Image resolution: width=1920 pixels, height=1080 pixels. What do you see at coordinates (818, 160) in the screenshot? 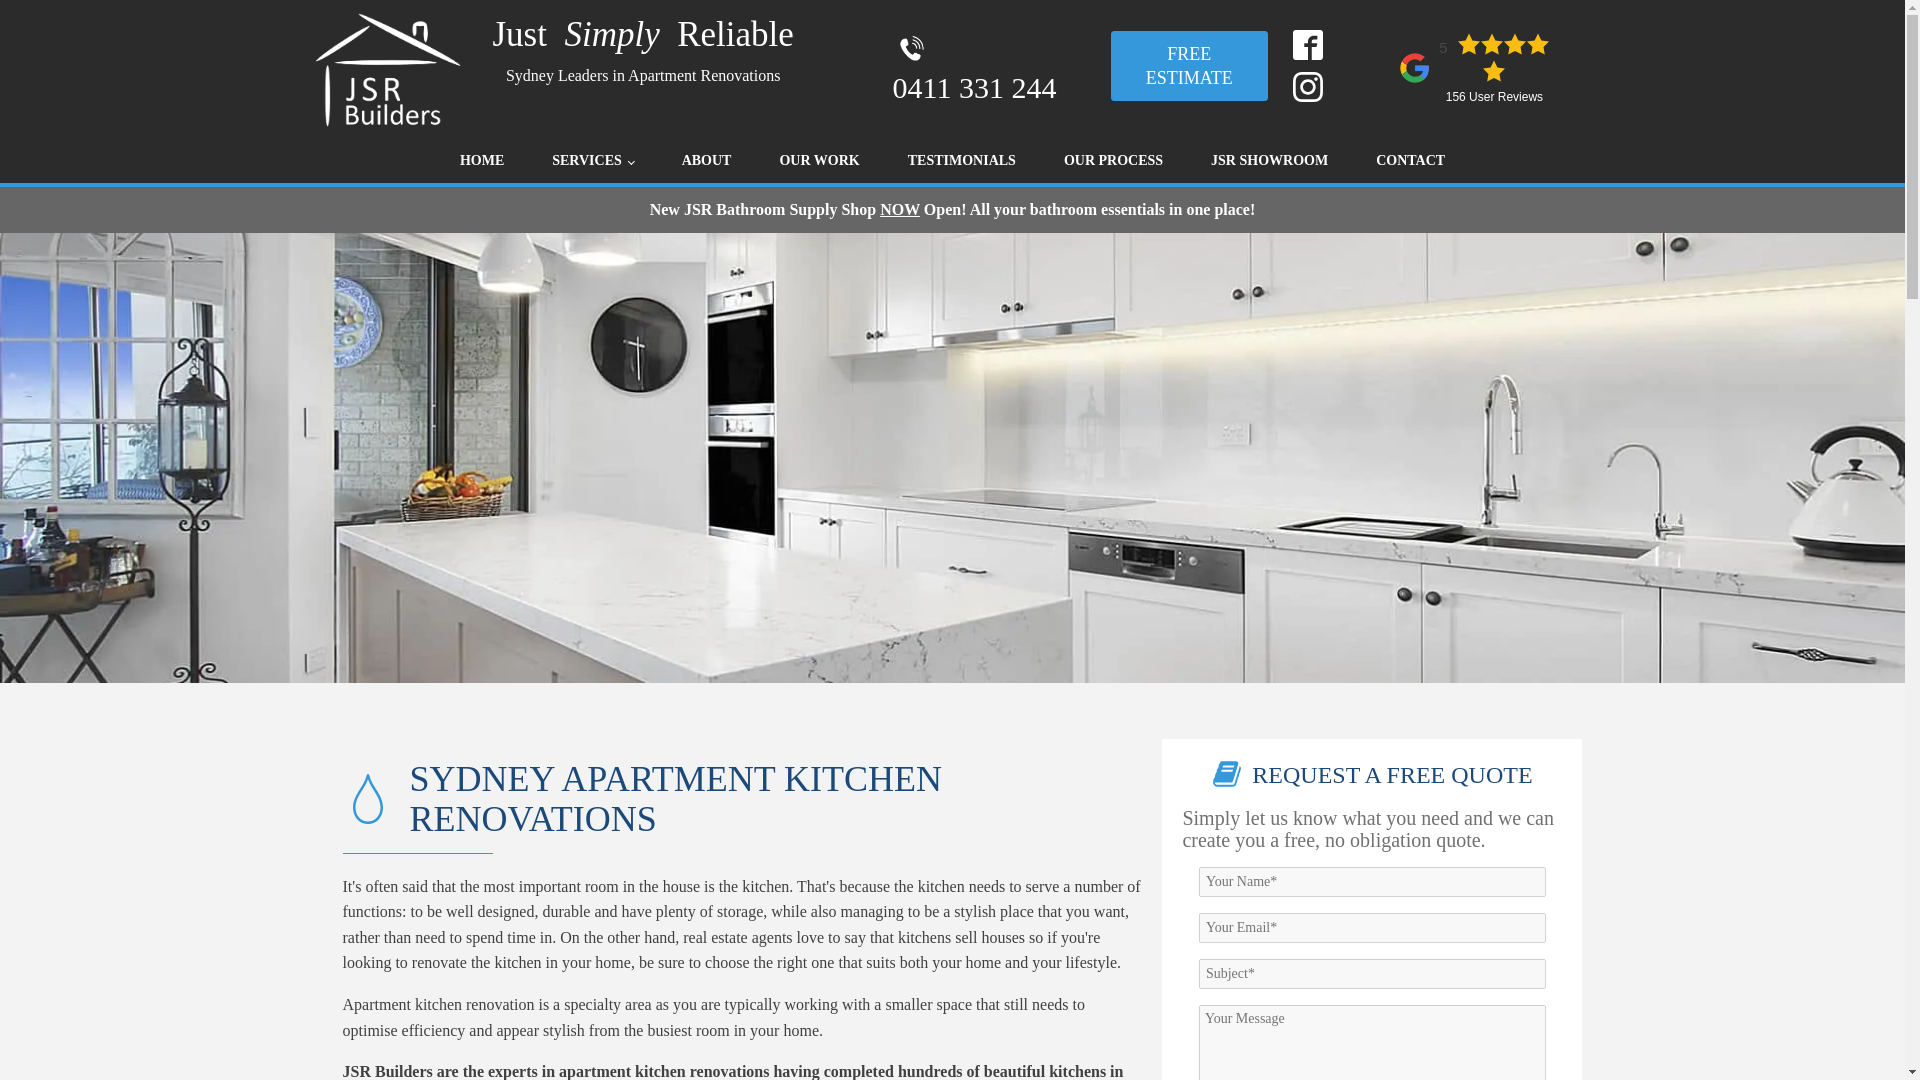
I see `OUR WORK` at bounding box center [818, 160].